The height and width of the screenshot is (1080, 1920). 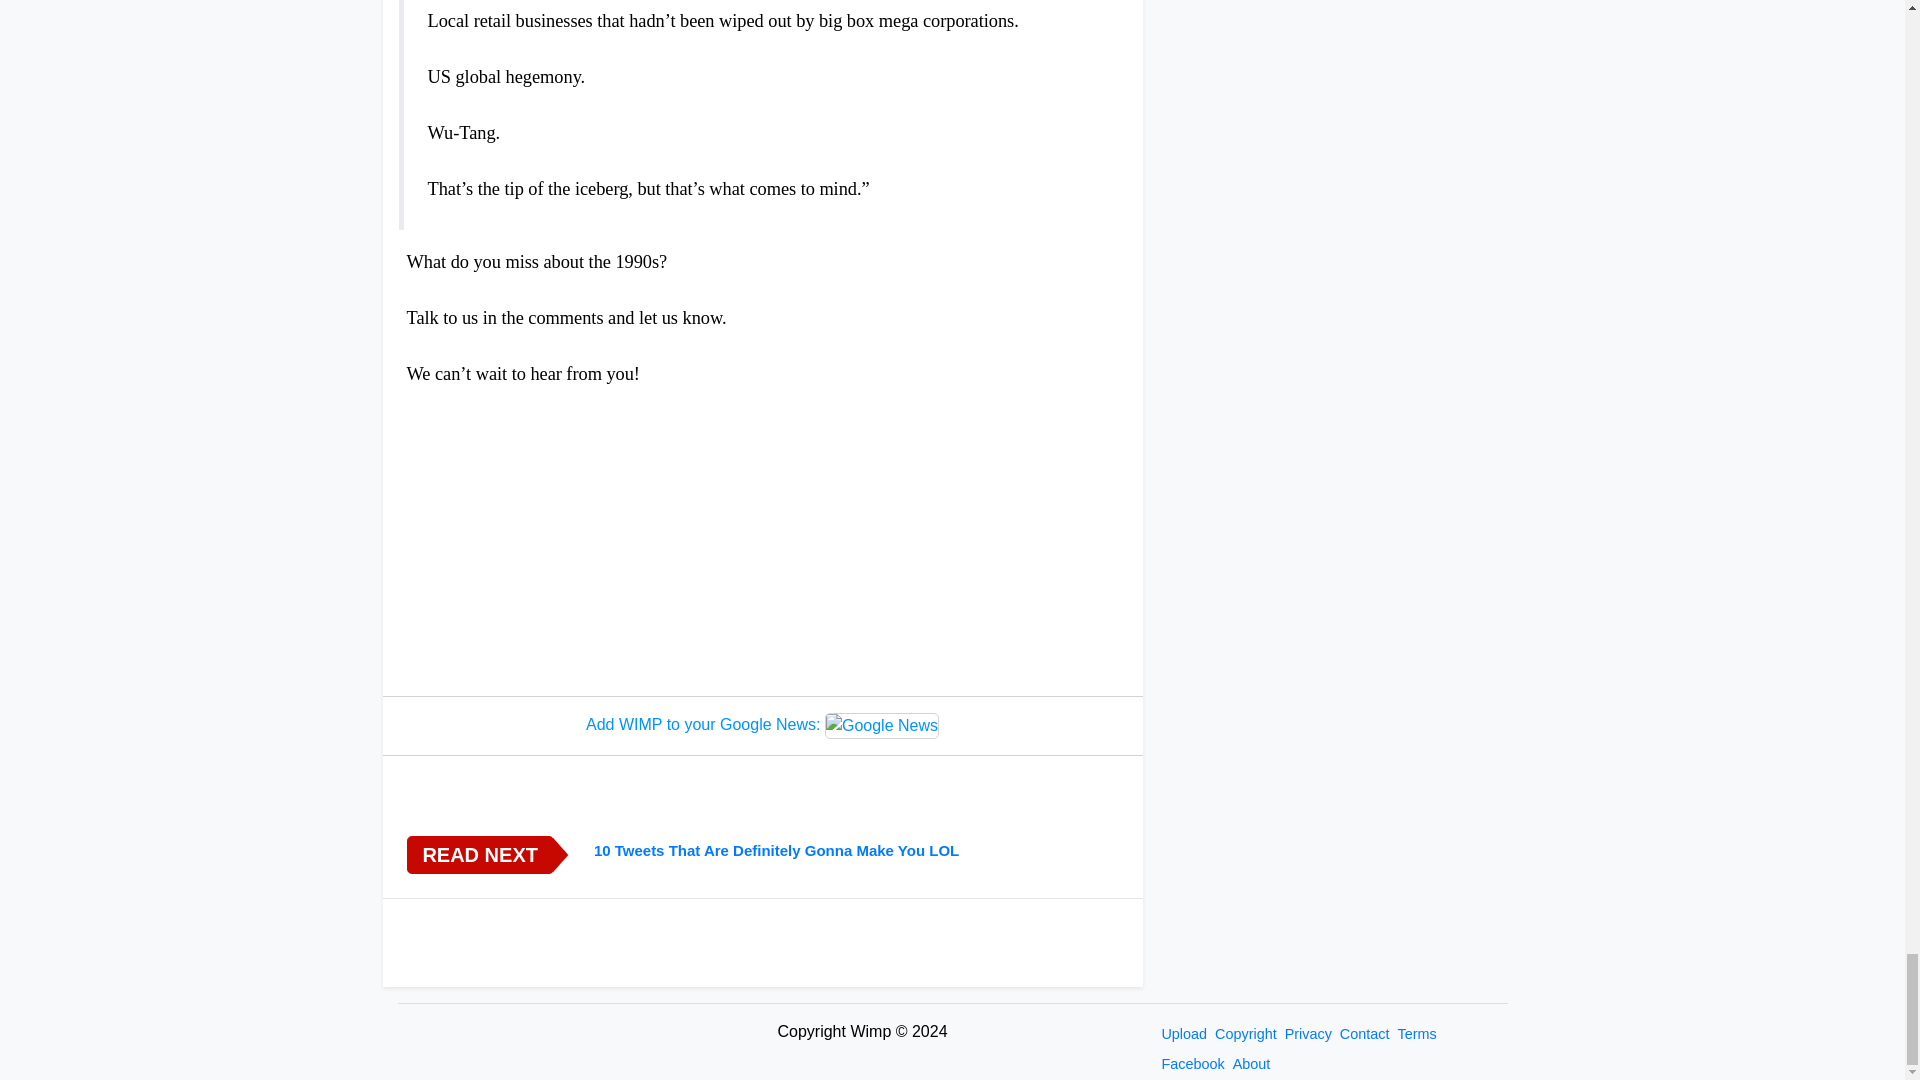 I want to click on Google News, so click(x=882, y=725).